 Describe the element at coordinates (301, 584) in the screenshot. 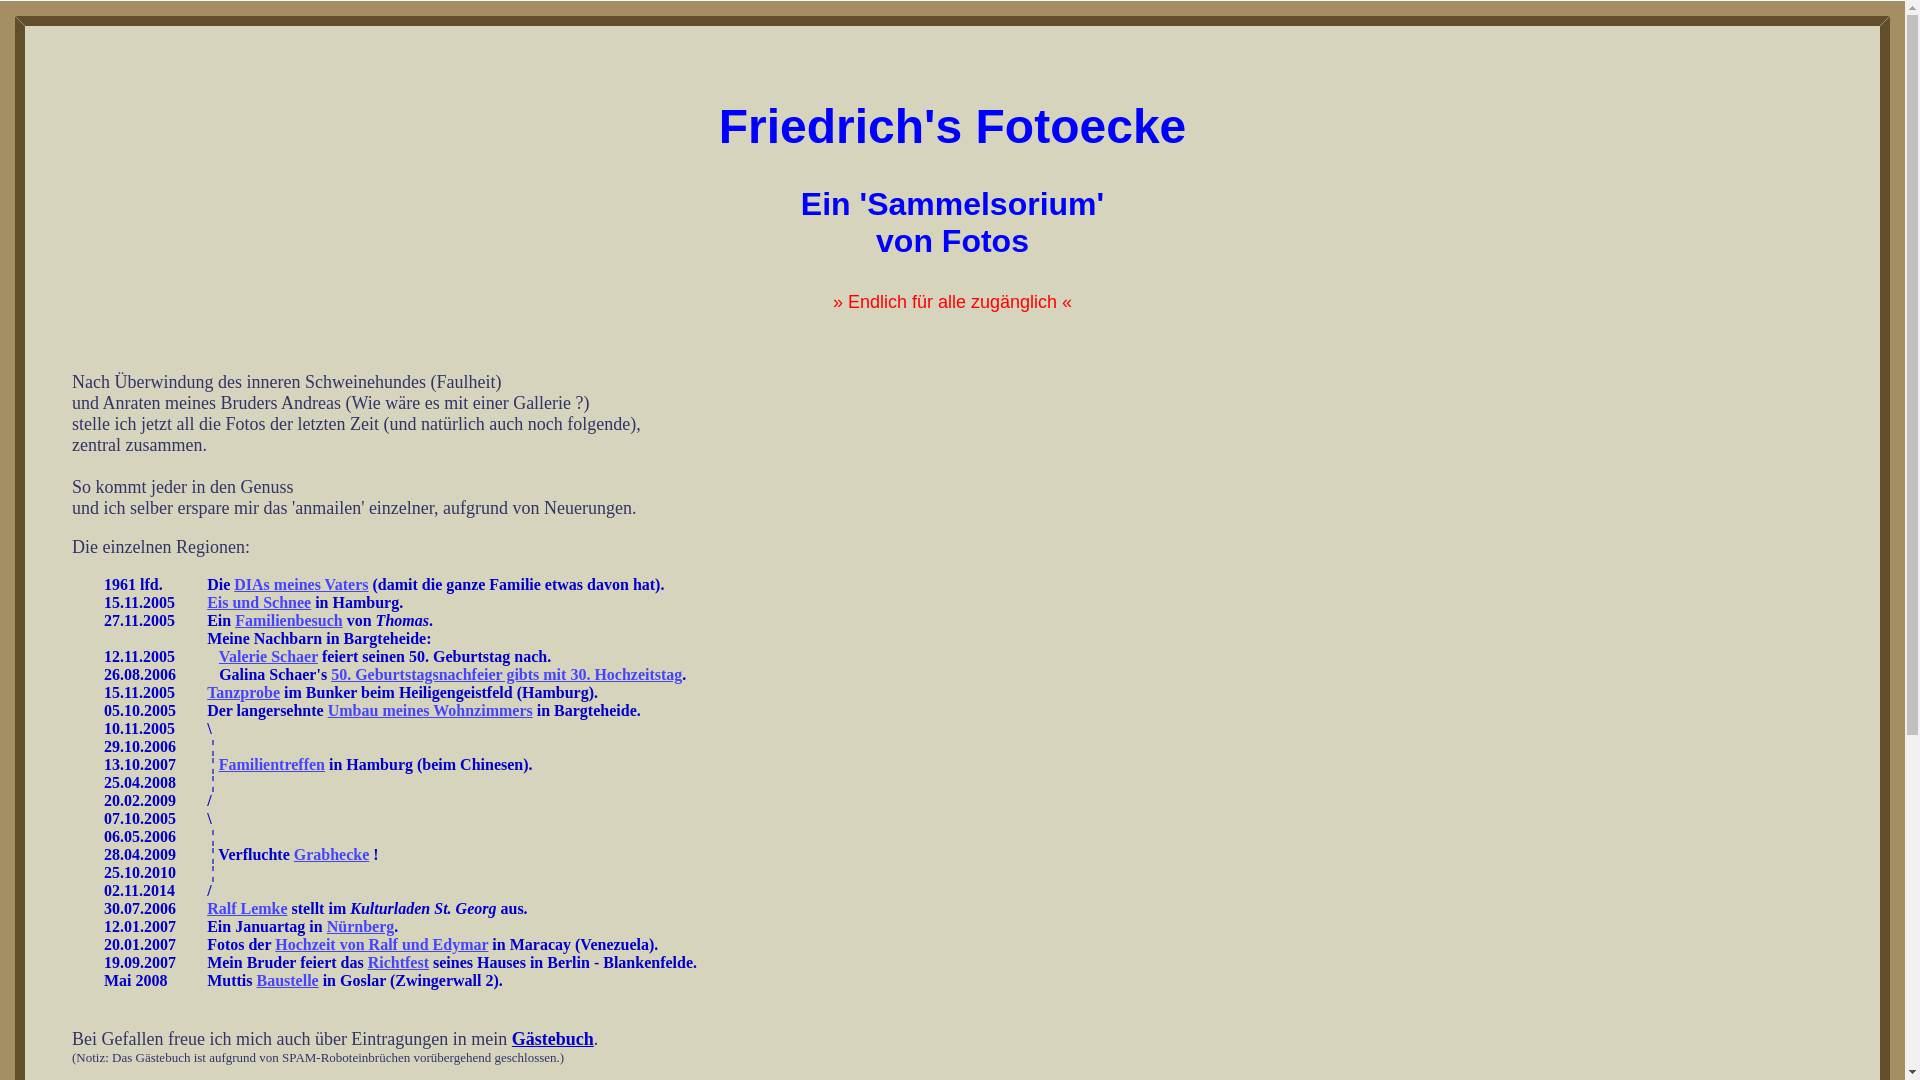

I see `DIAs meines Vaters` at that location.